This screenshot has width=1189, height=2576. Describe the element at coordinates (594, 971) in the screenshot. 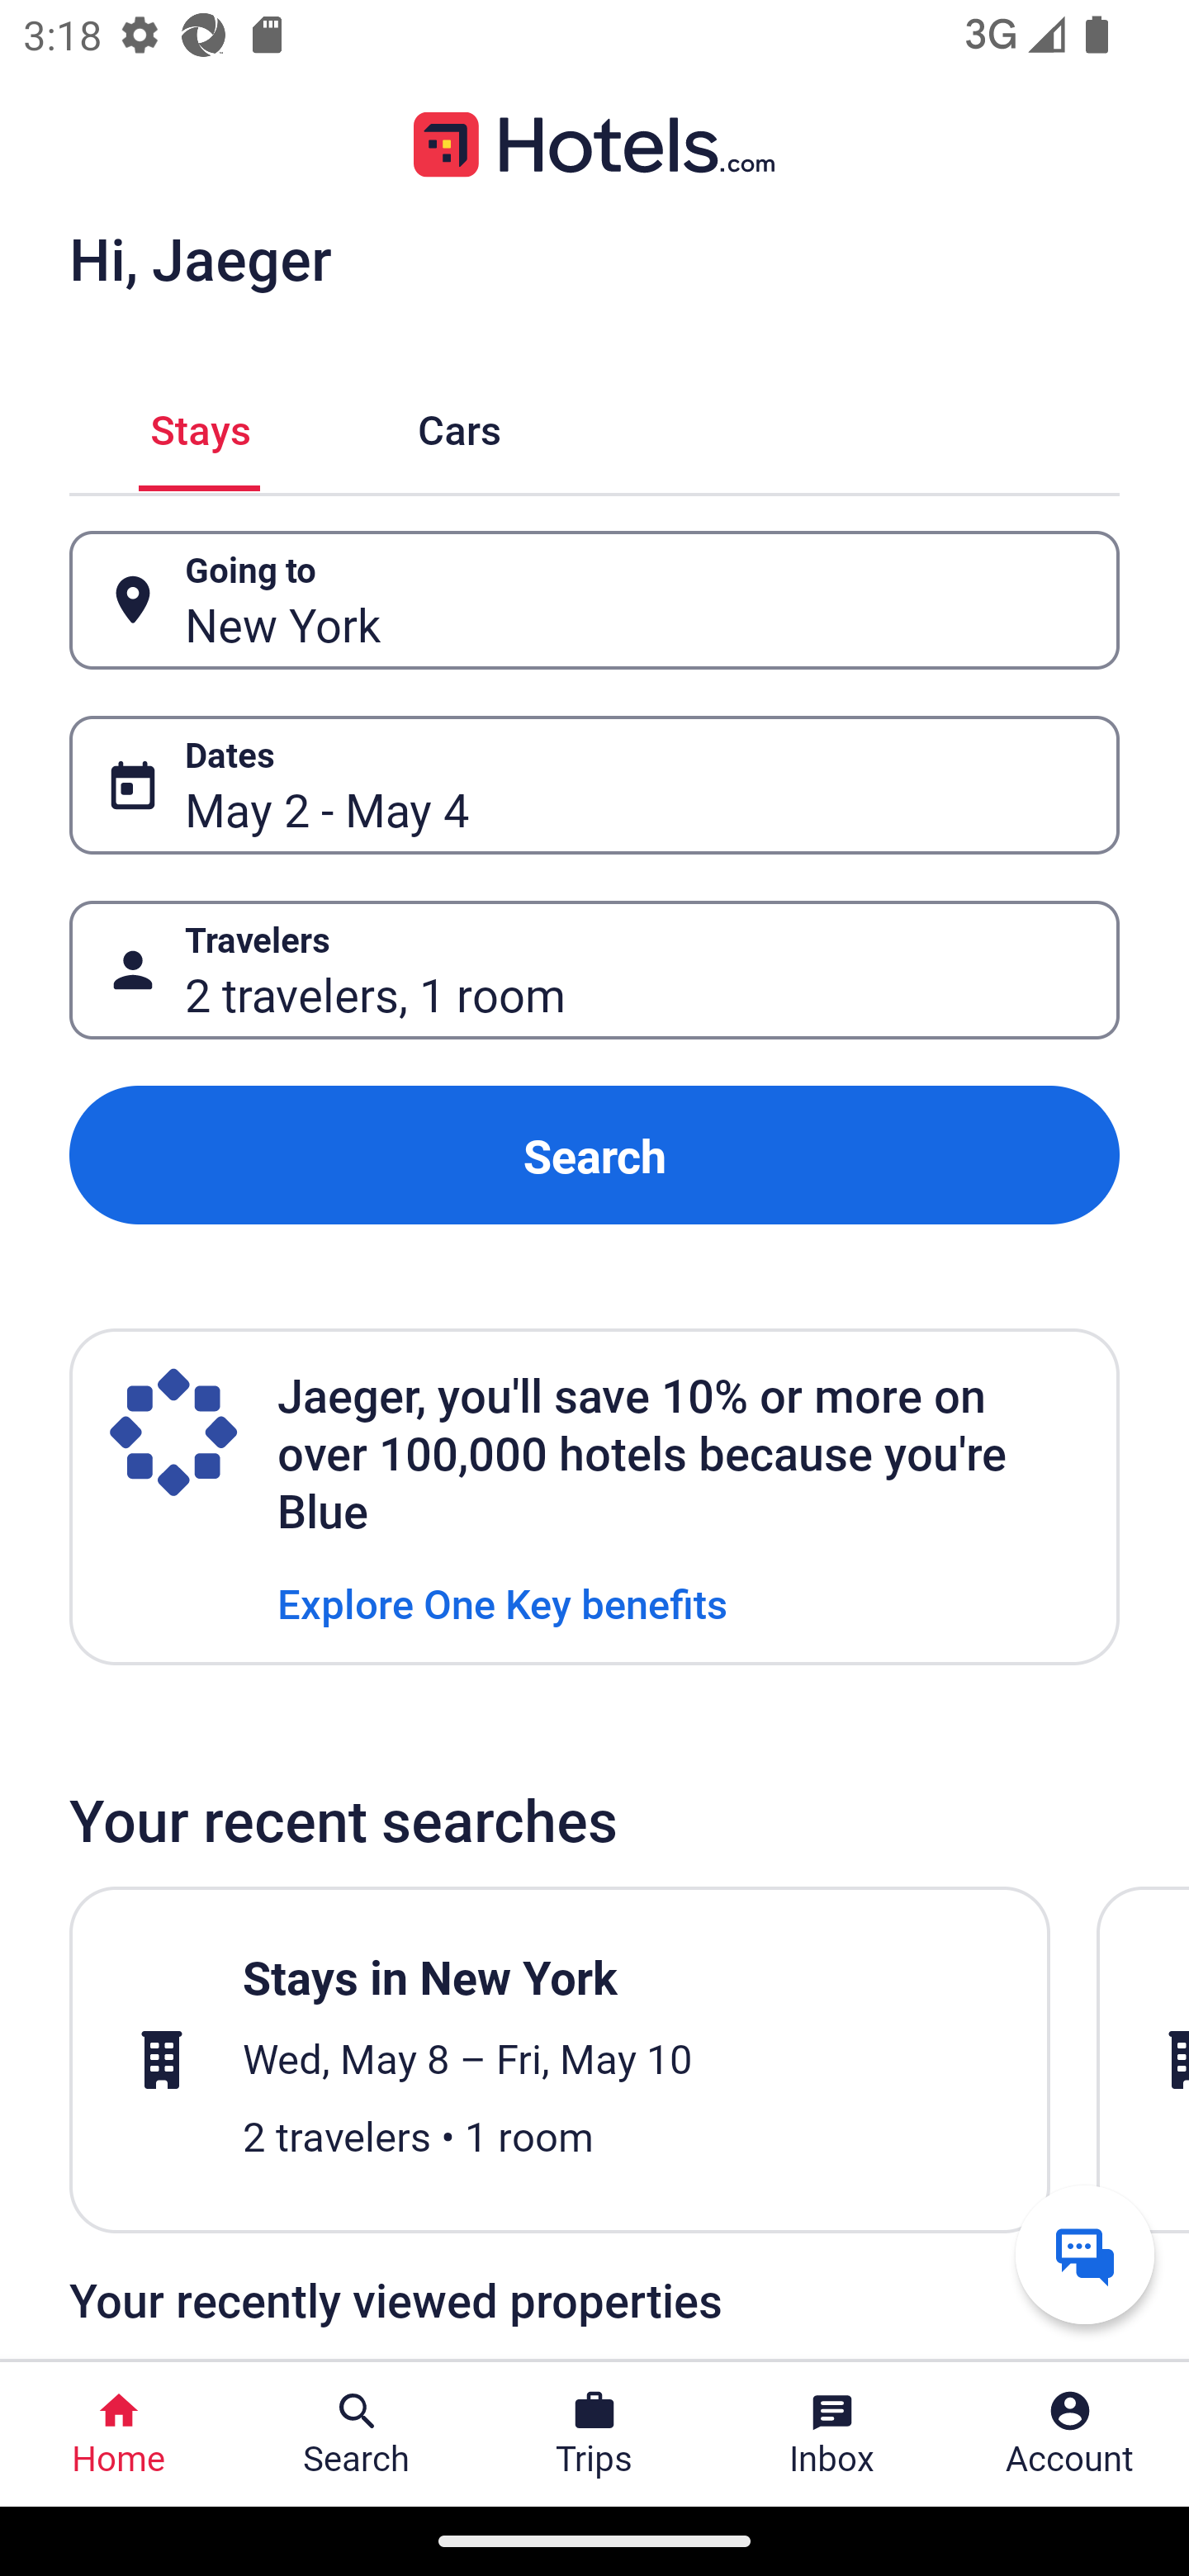

I see `Travelers Button 2 travelers, 1 room` at that location.